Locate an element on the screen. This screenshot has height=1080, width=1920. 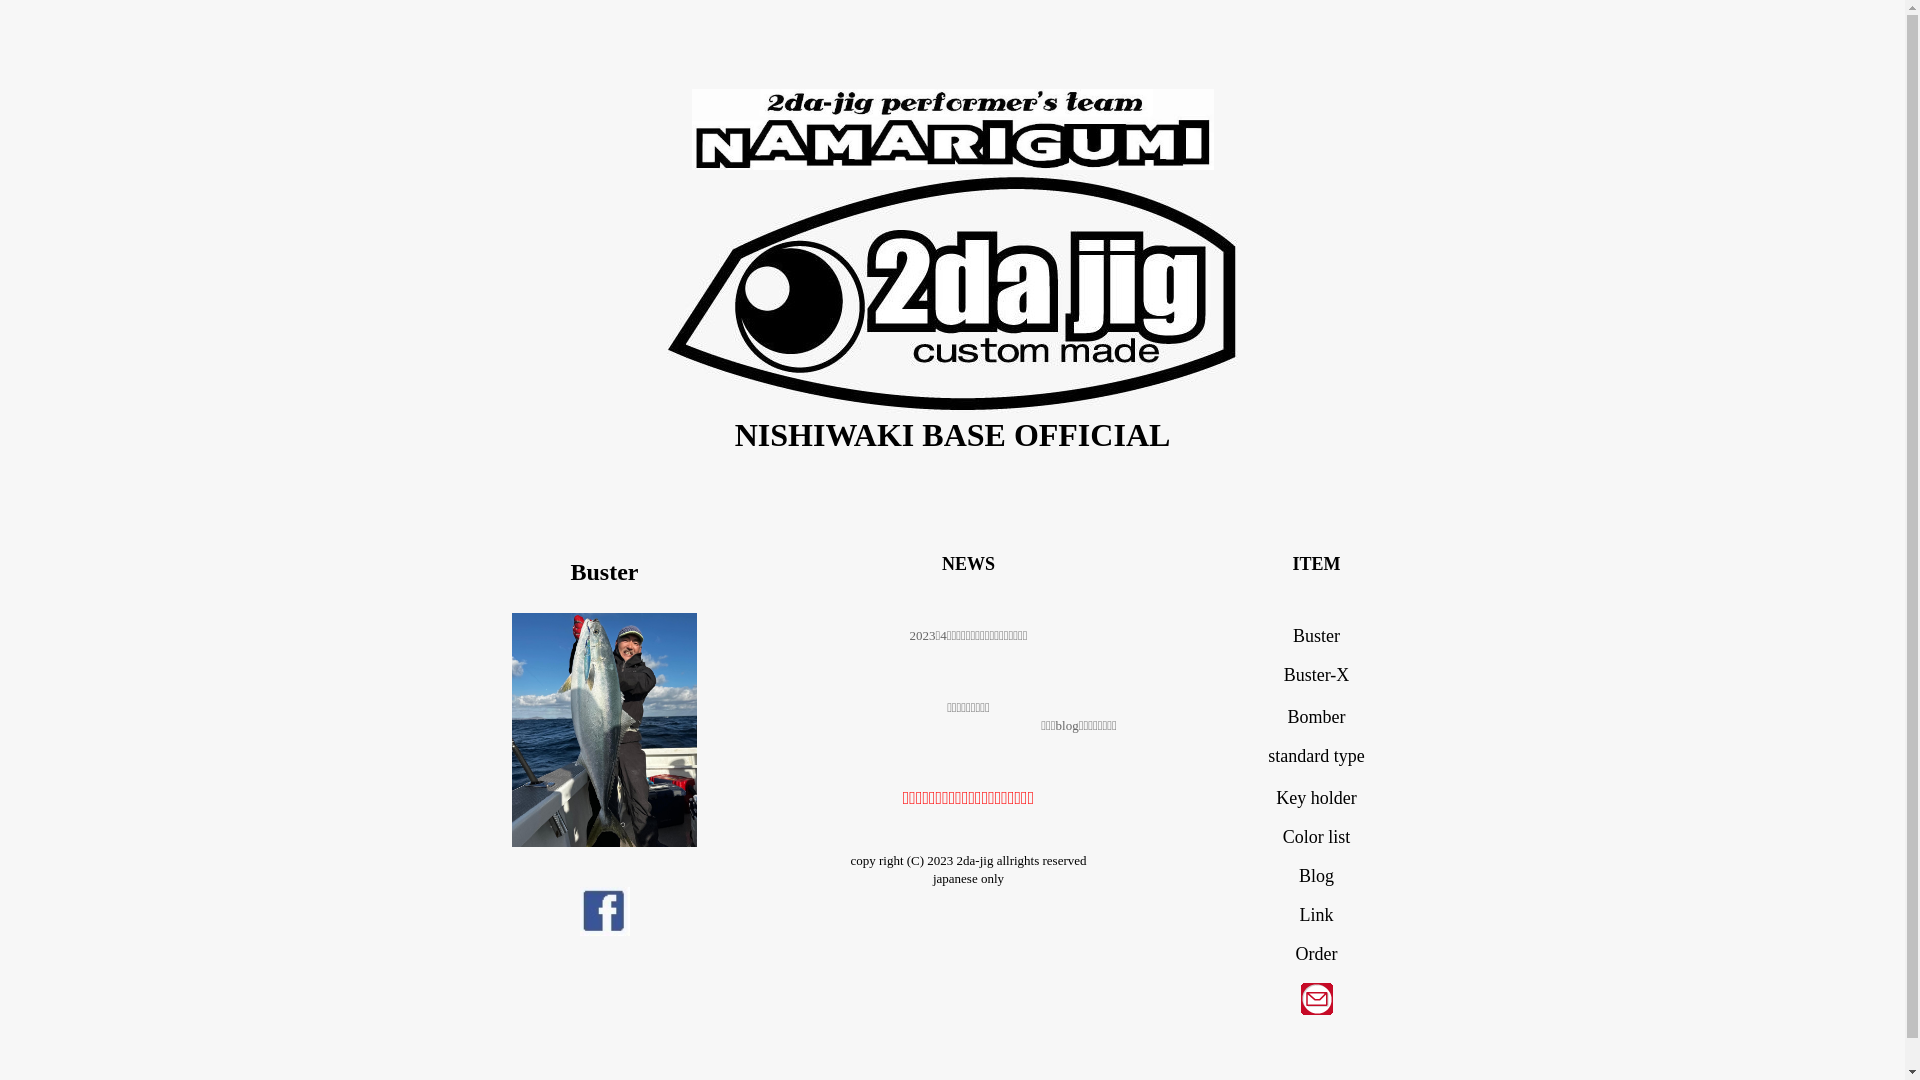
Bomber is located at coordinates (1317, 717).